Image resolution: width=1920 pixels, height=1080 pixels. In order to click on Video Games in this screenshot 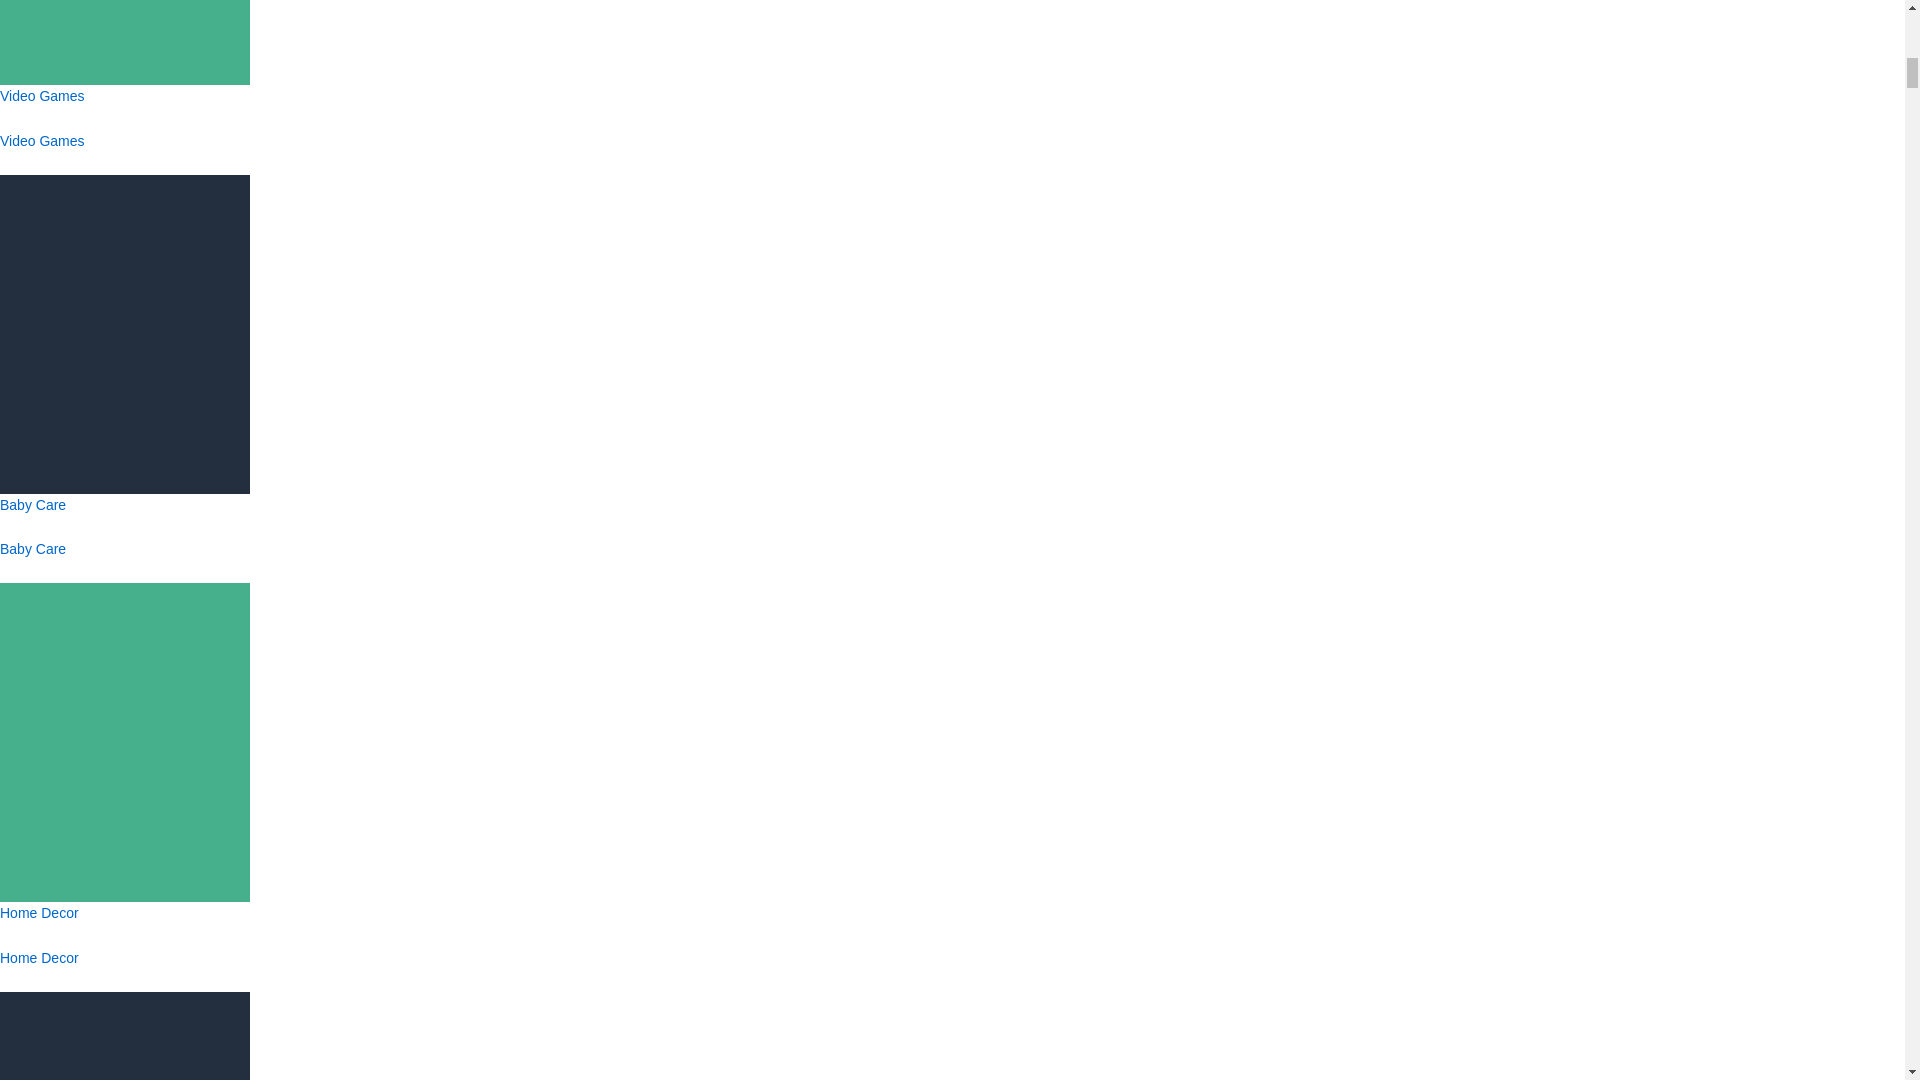, I will do `click(124, 136)`.